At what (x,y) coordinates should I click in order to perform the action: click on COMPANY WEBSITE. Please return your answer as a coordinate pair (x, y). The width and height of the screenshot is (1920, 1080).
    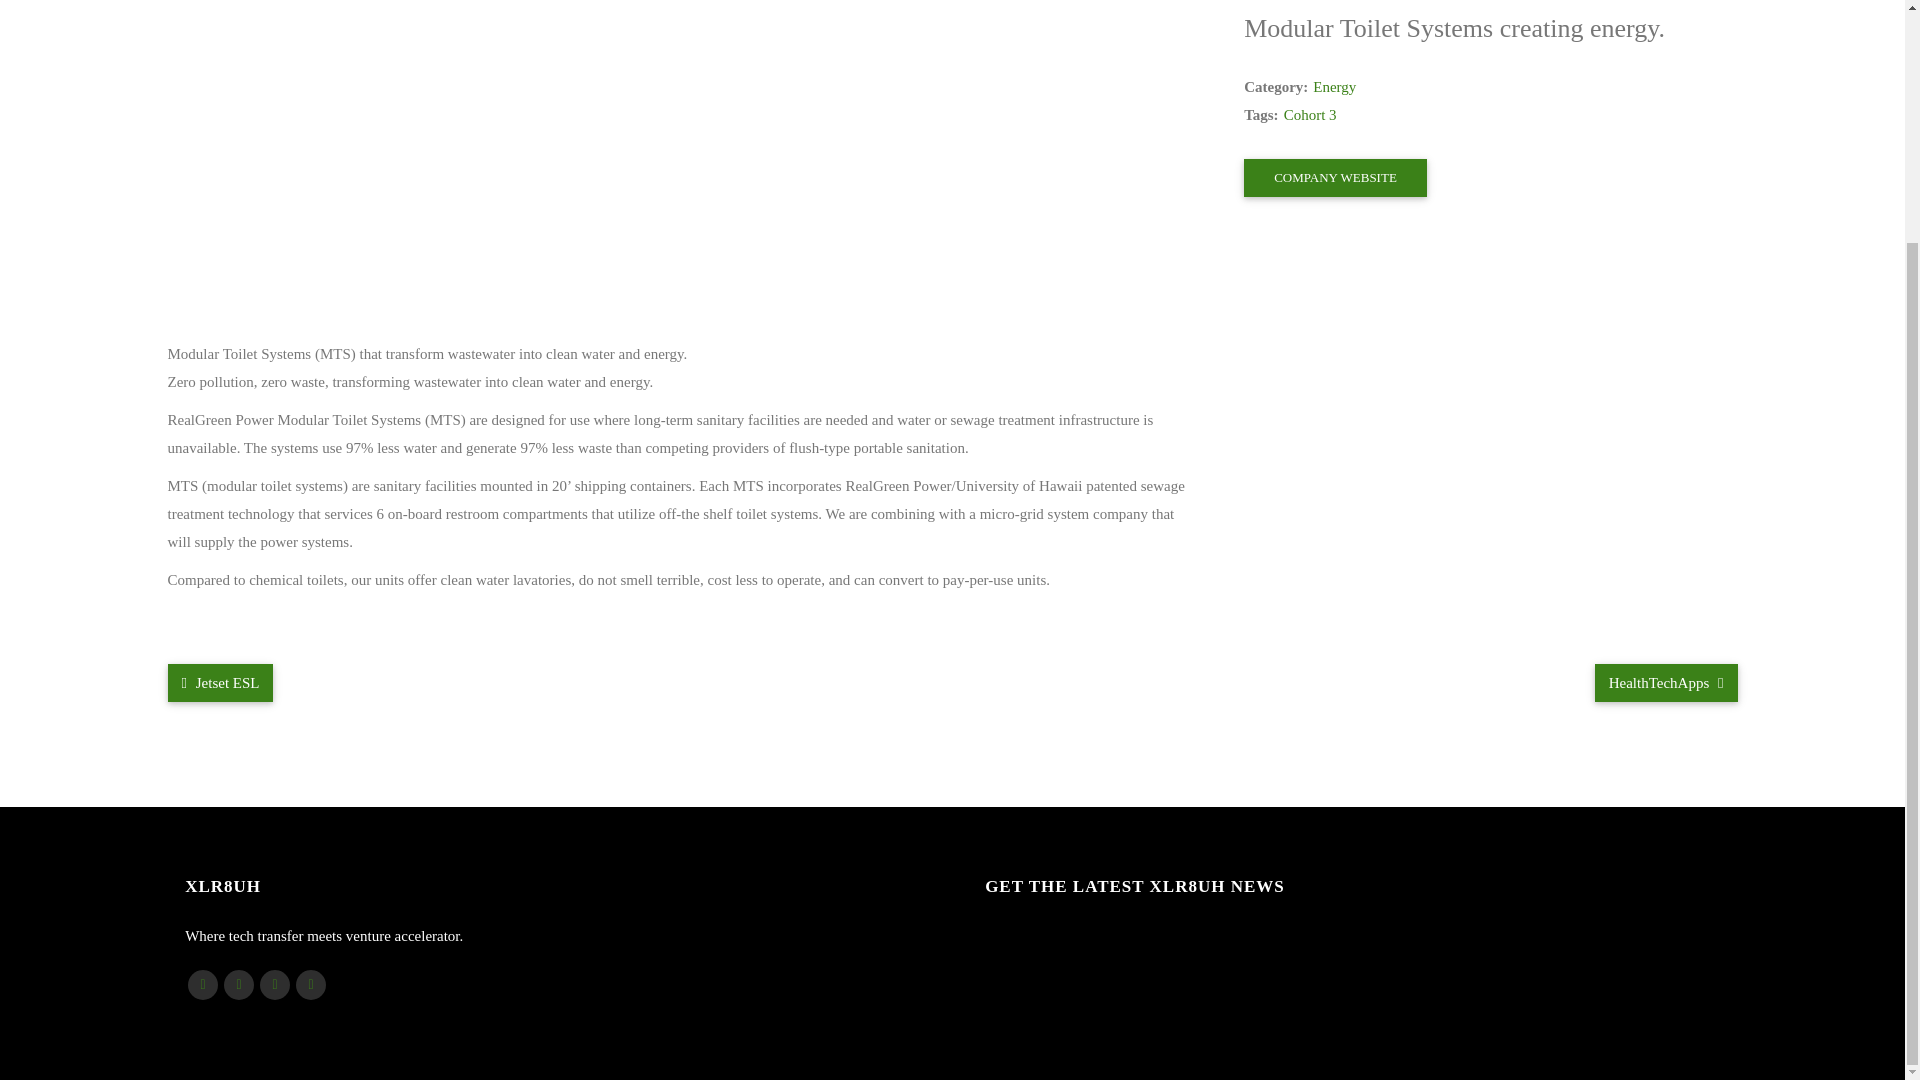
    Looking at the image, I should click on (1335, 177).